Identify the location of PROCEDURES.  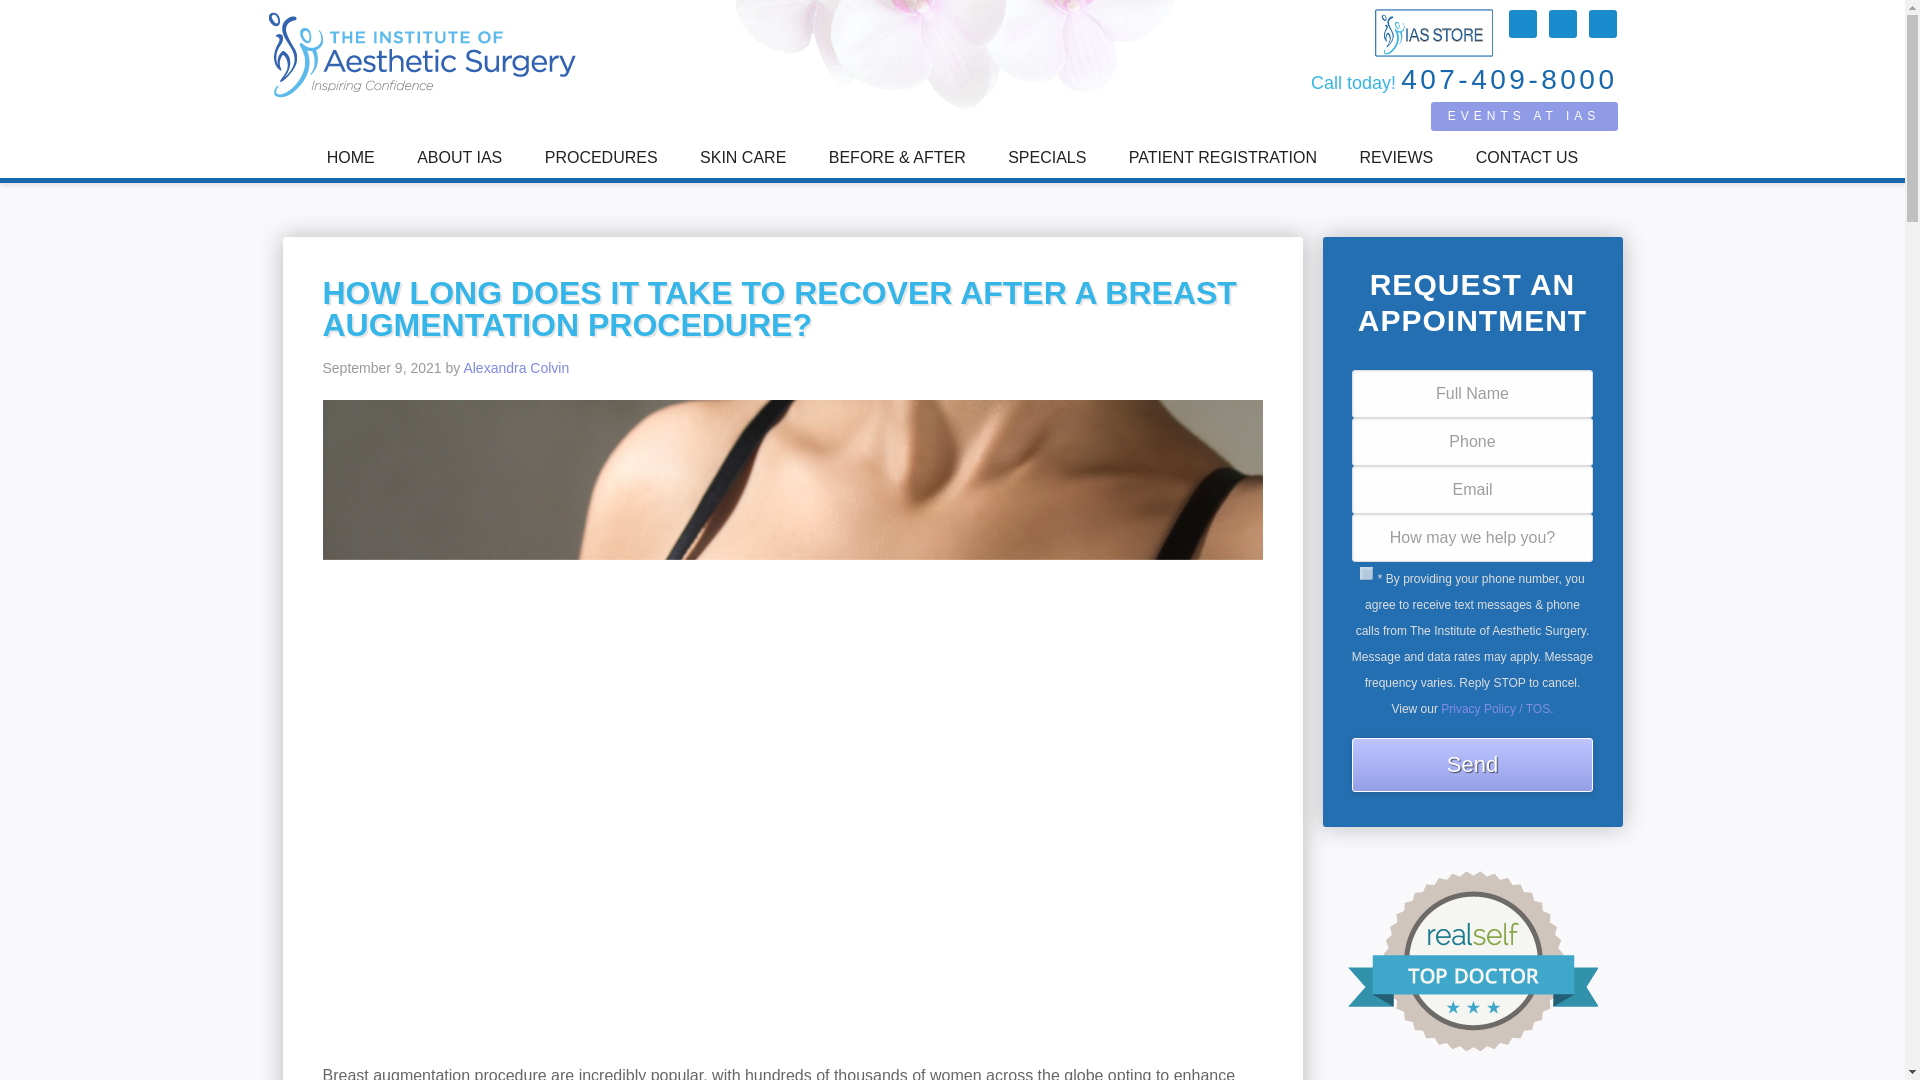
(602, 158).